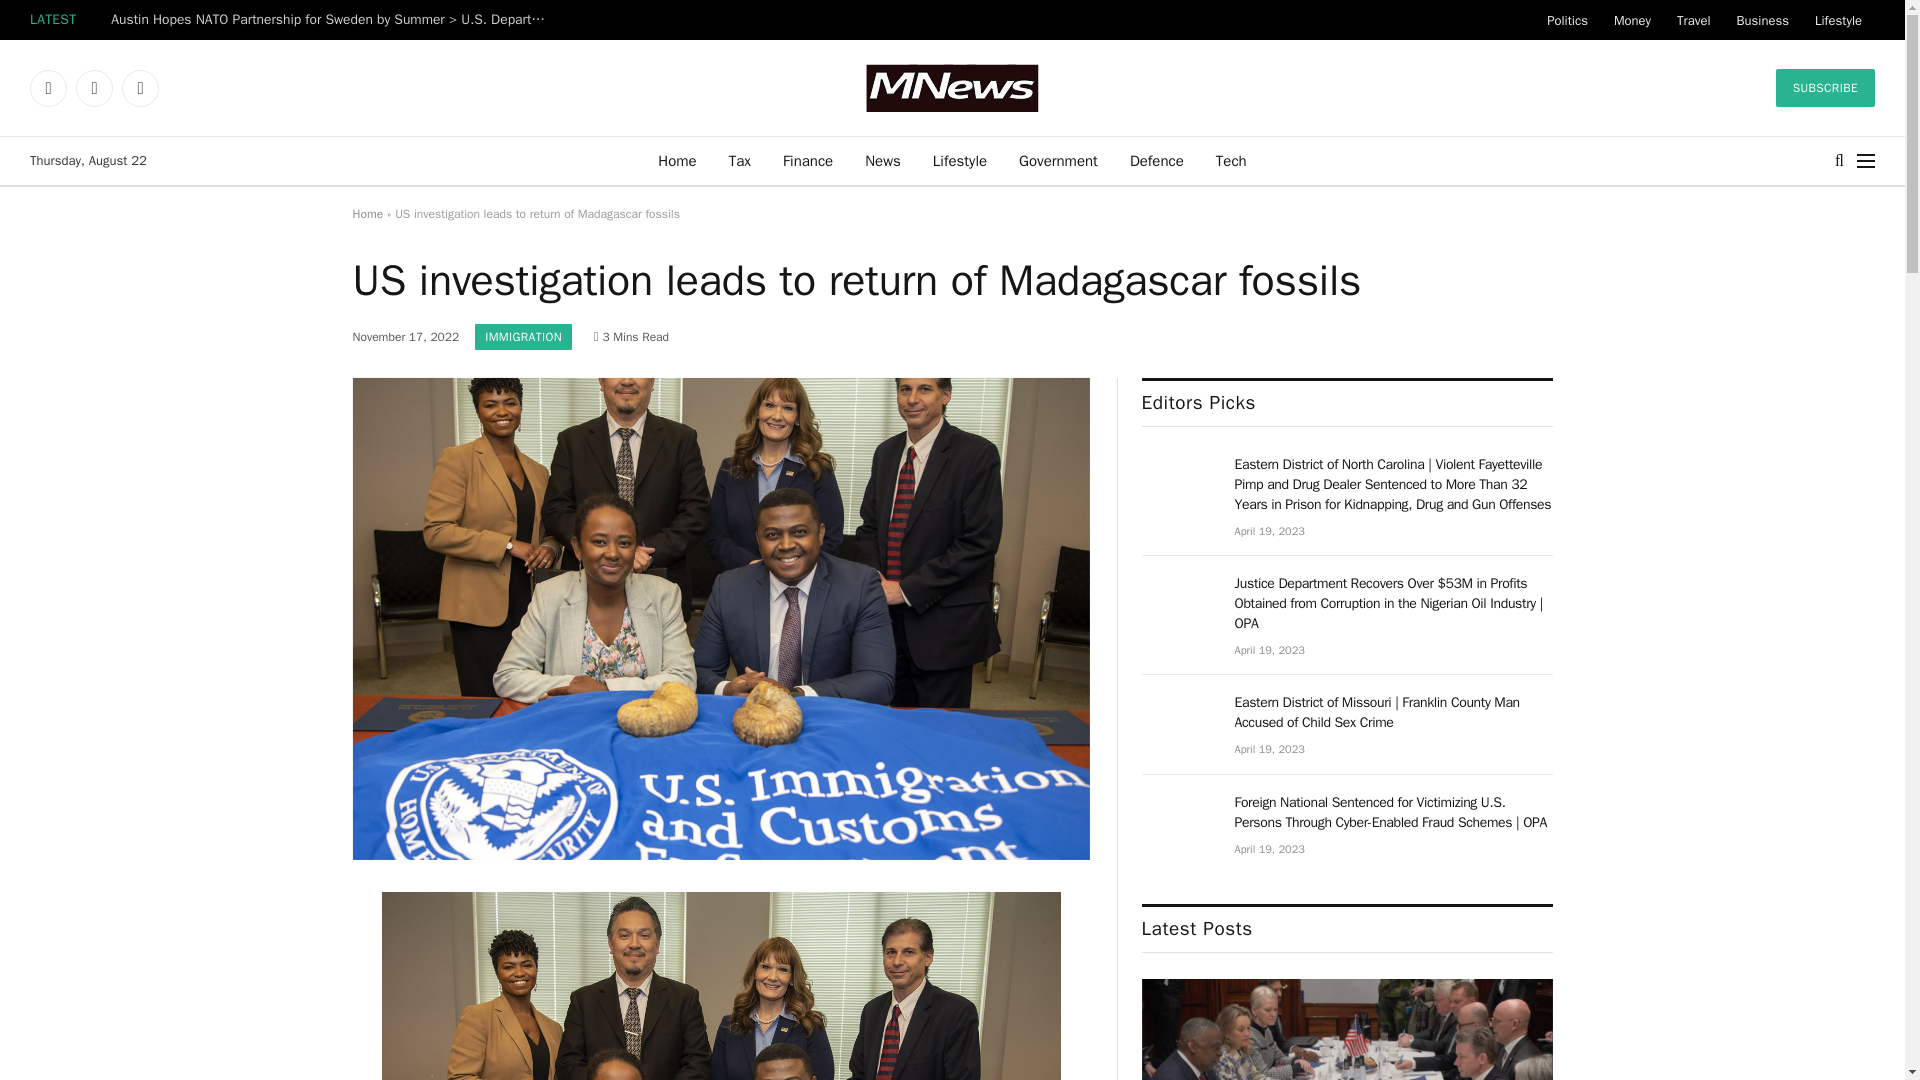 The width and height of the screenshot is (1920, 1080). What do you see at coordinates (1838, 20) in the screenshot?
I see `Lifestyle` at bounding box center [1838, 20].